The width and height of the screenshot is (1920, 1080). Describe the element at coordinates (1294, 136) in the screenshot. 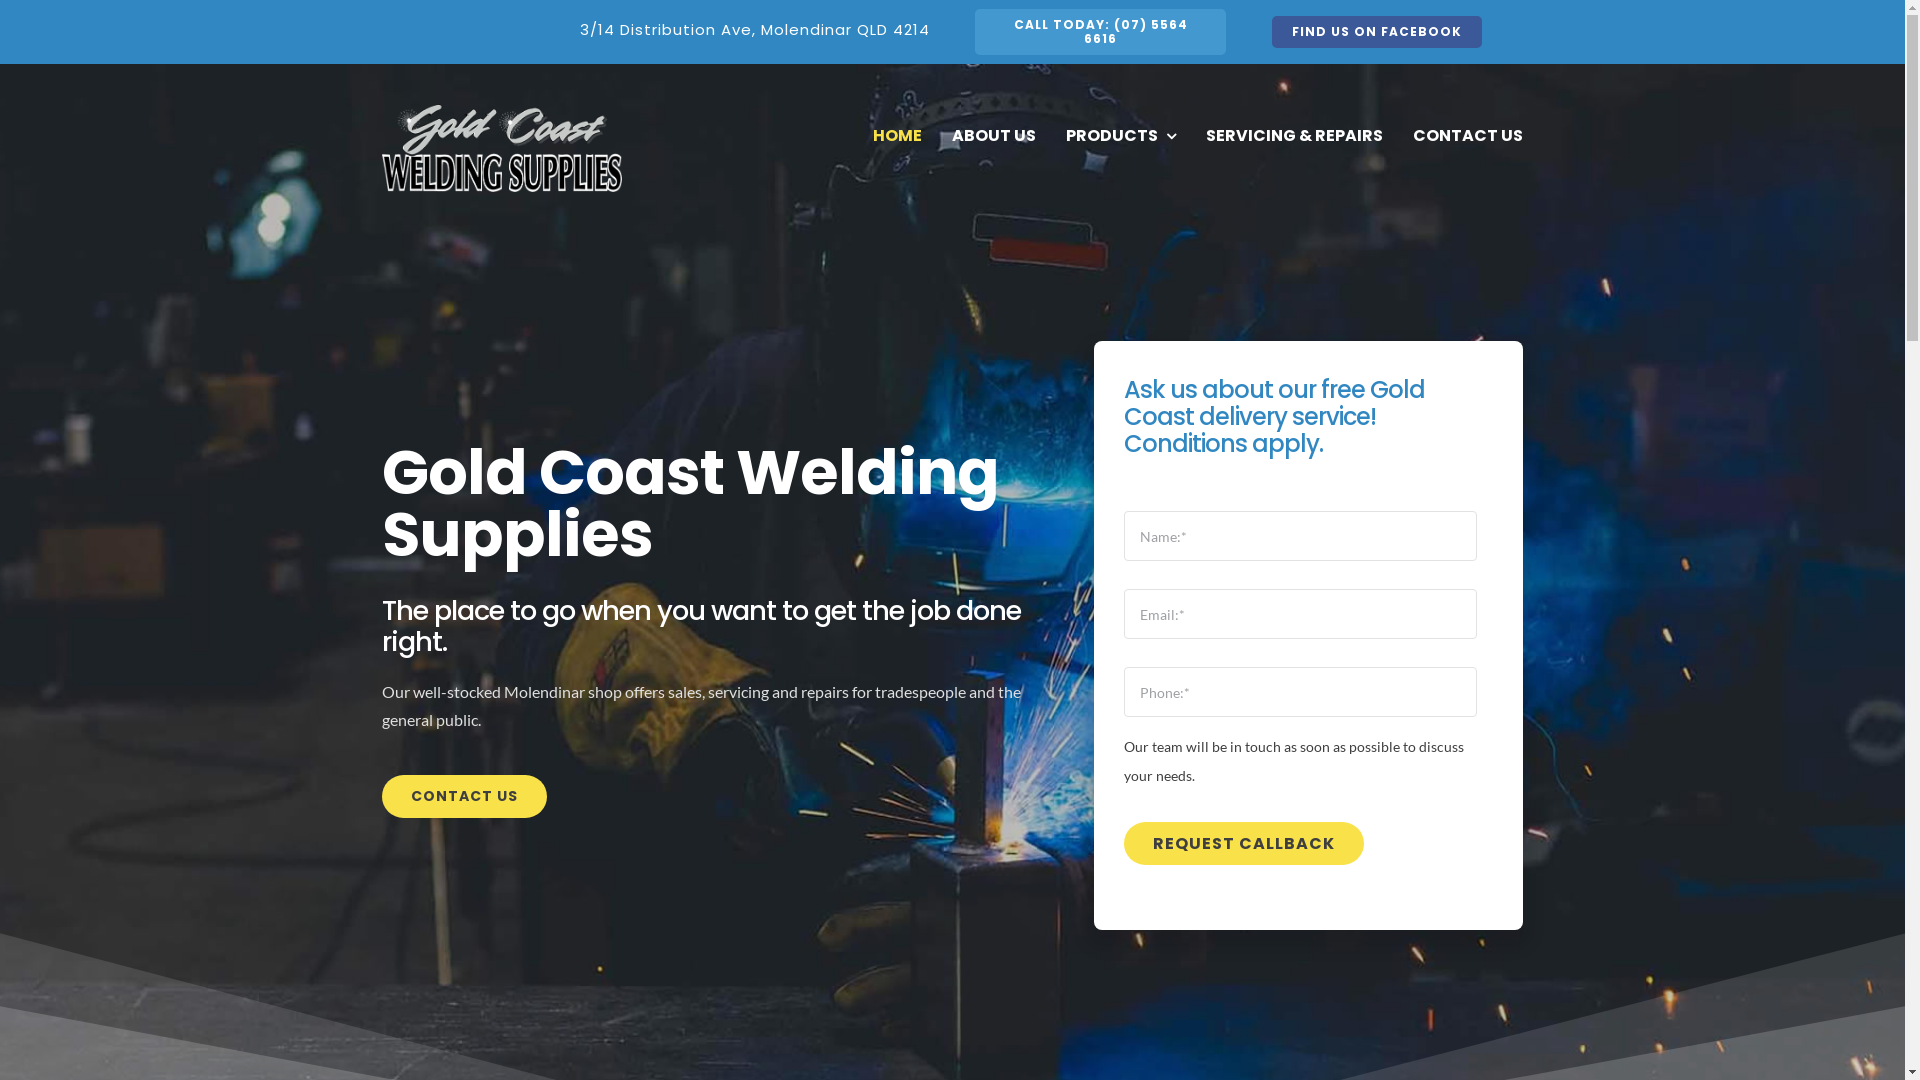

I see `SERVICING & REPAIRS` at that location.